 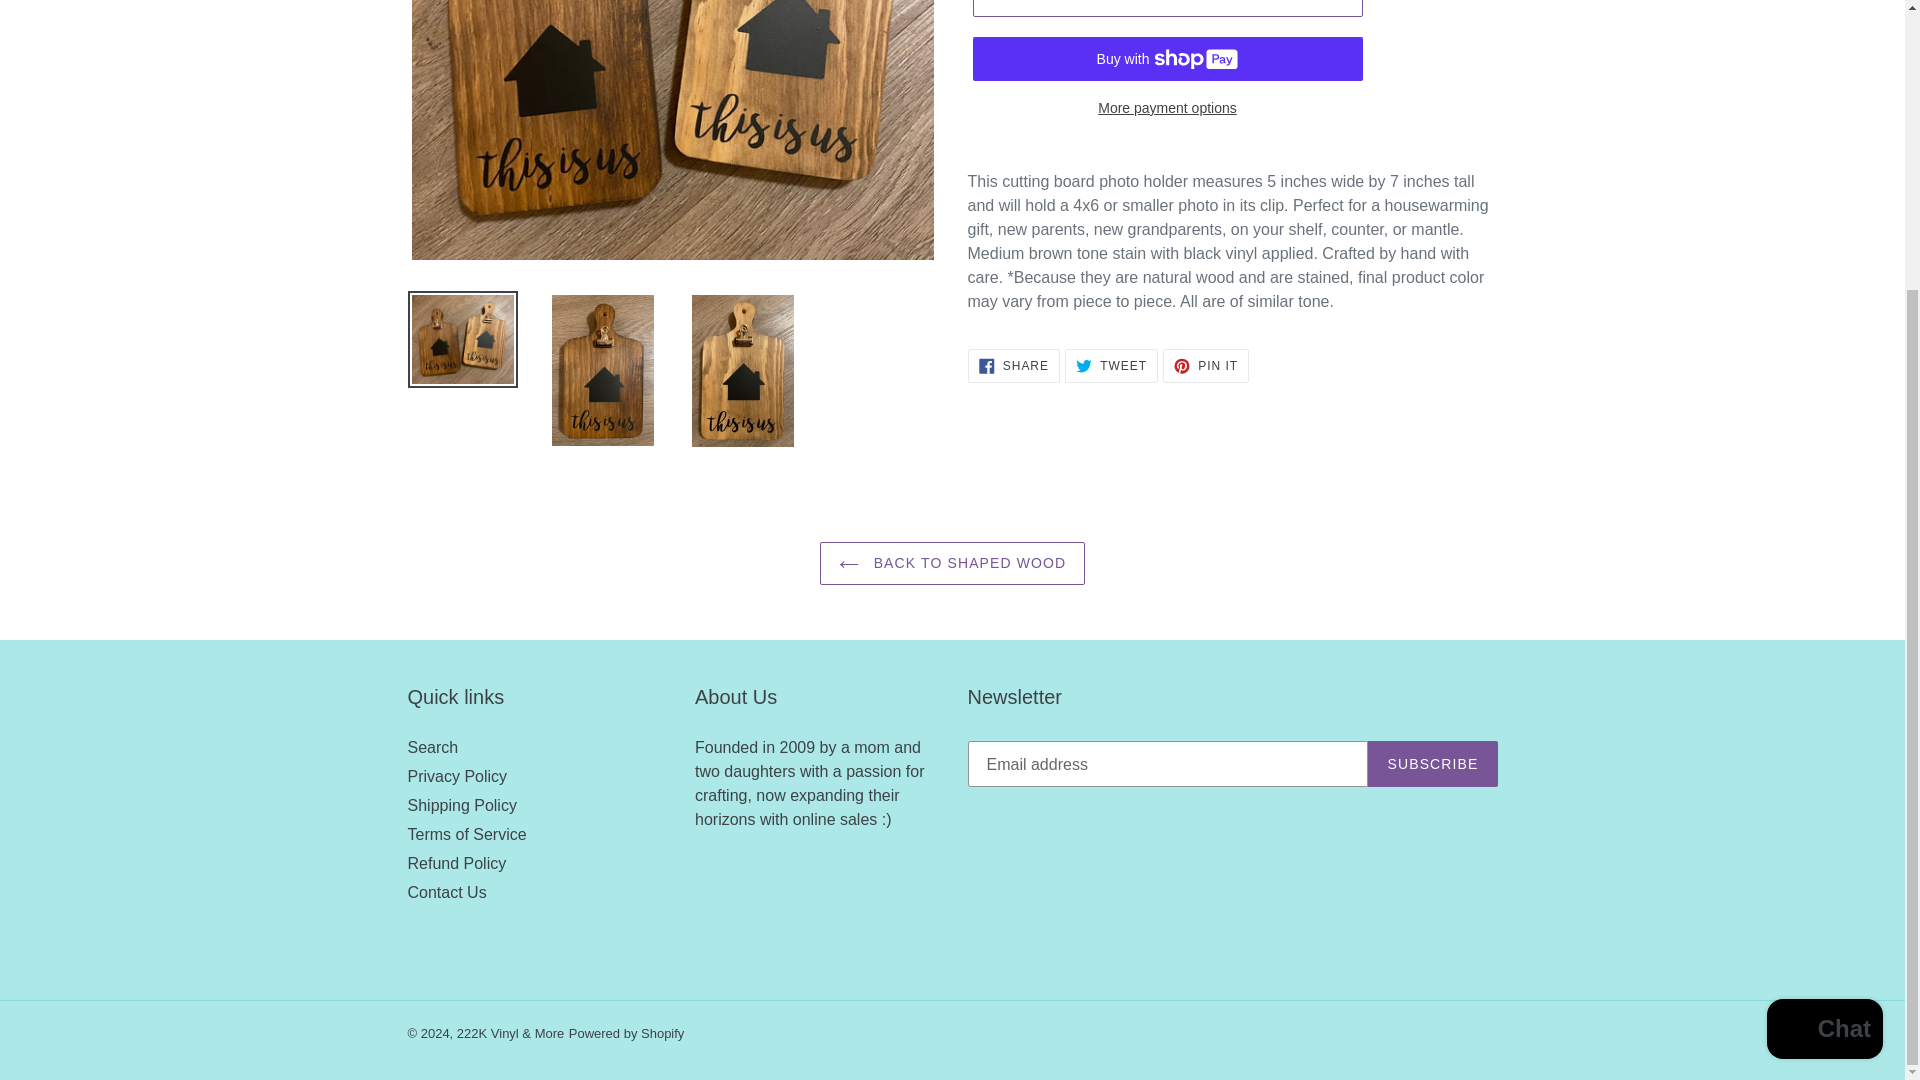 I want to click on Refund Policy, so click(x=1432, y=764).